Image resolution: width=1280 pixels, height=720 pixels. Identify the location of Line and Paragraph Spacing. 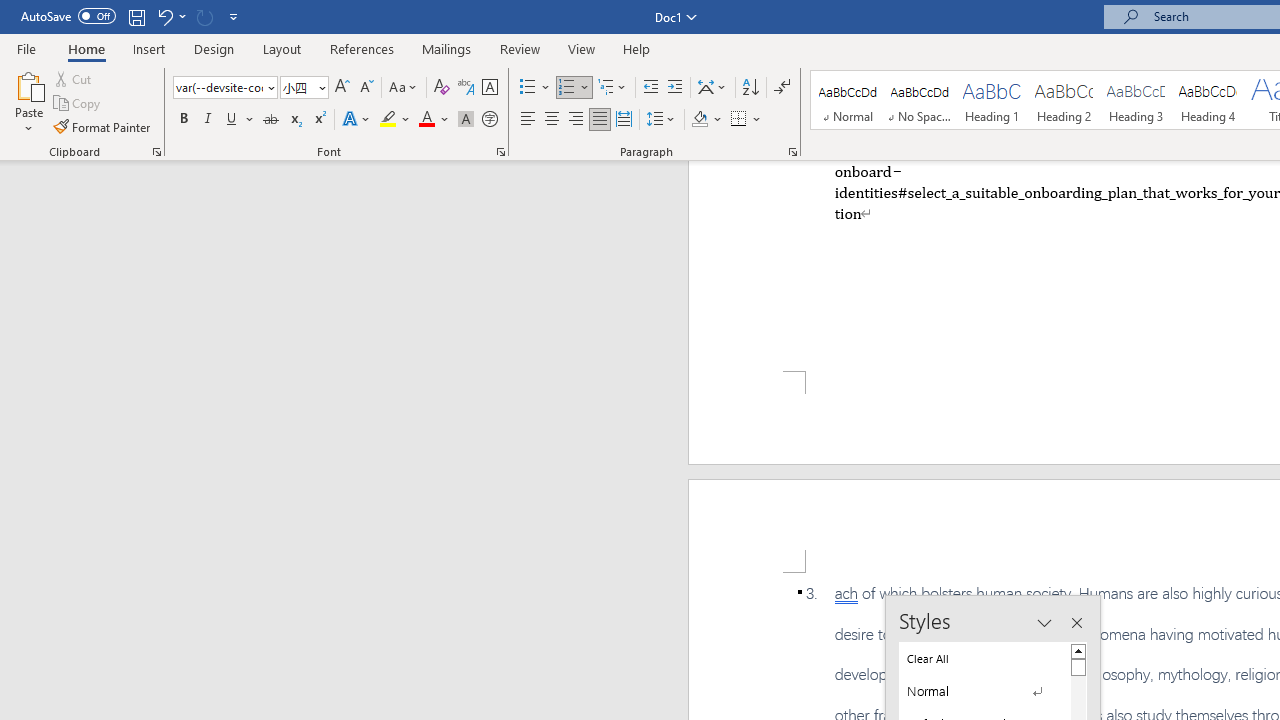
(661, 120).